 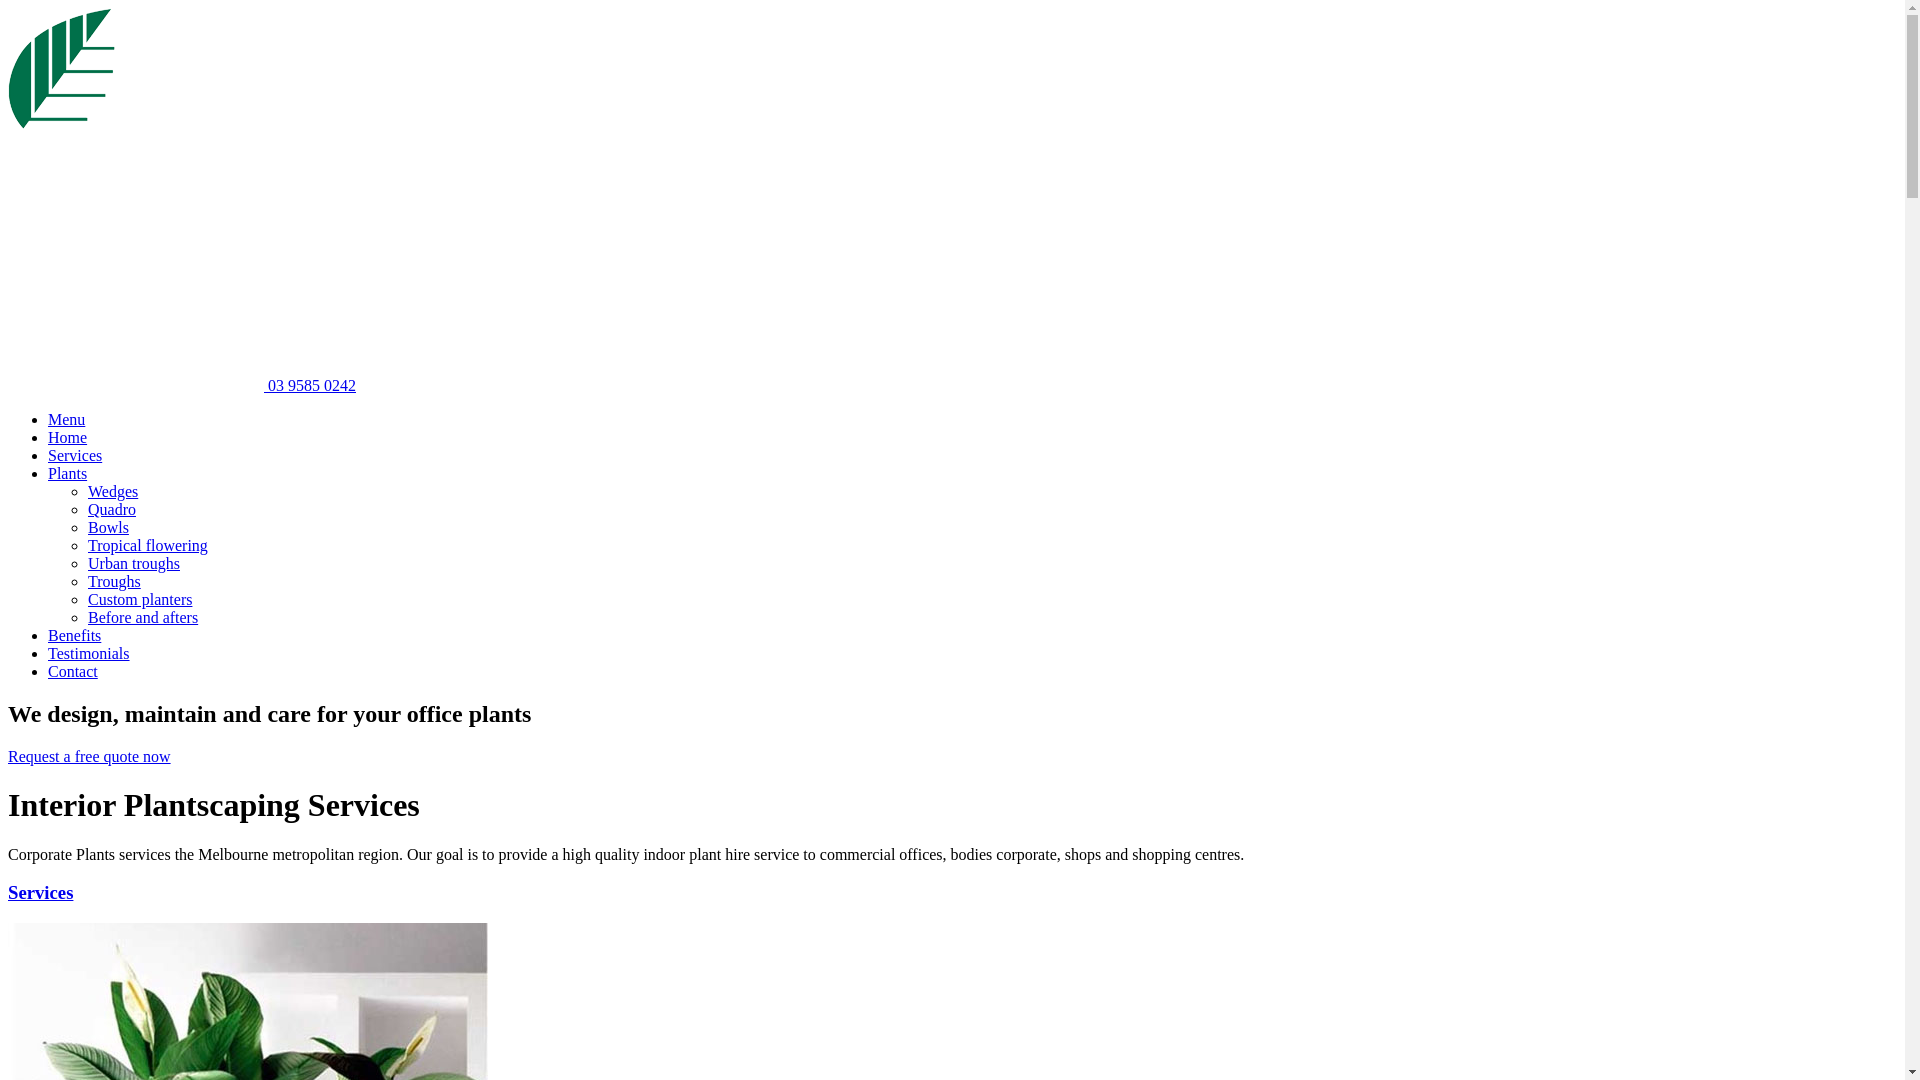 I want to click on Tropical flowering, so click(x=148, y=546).